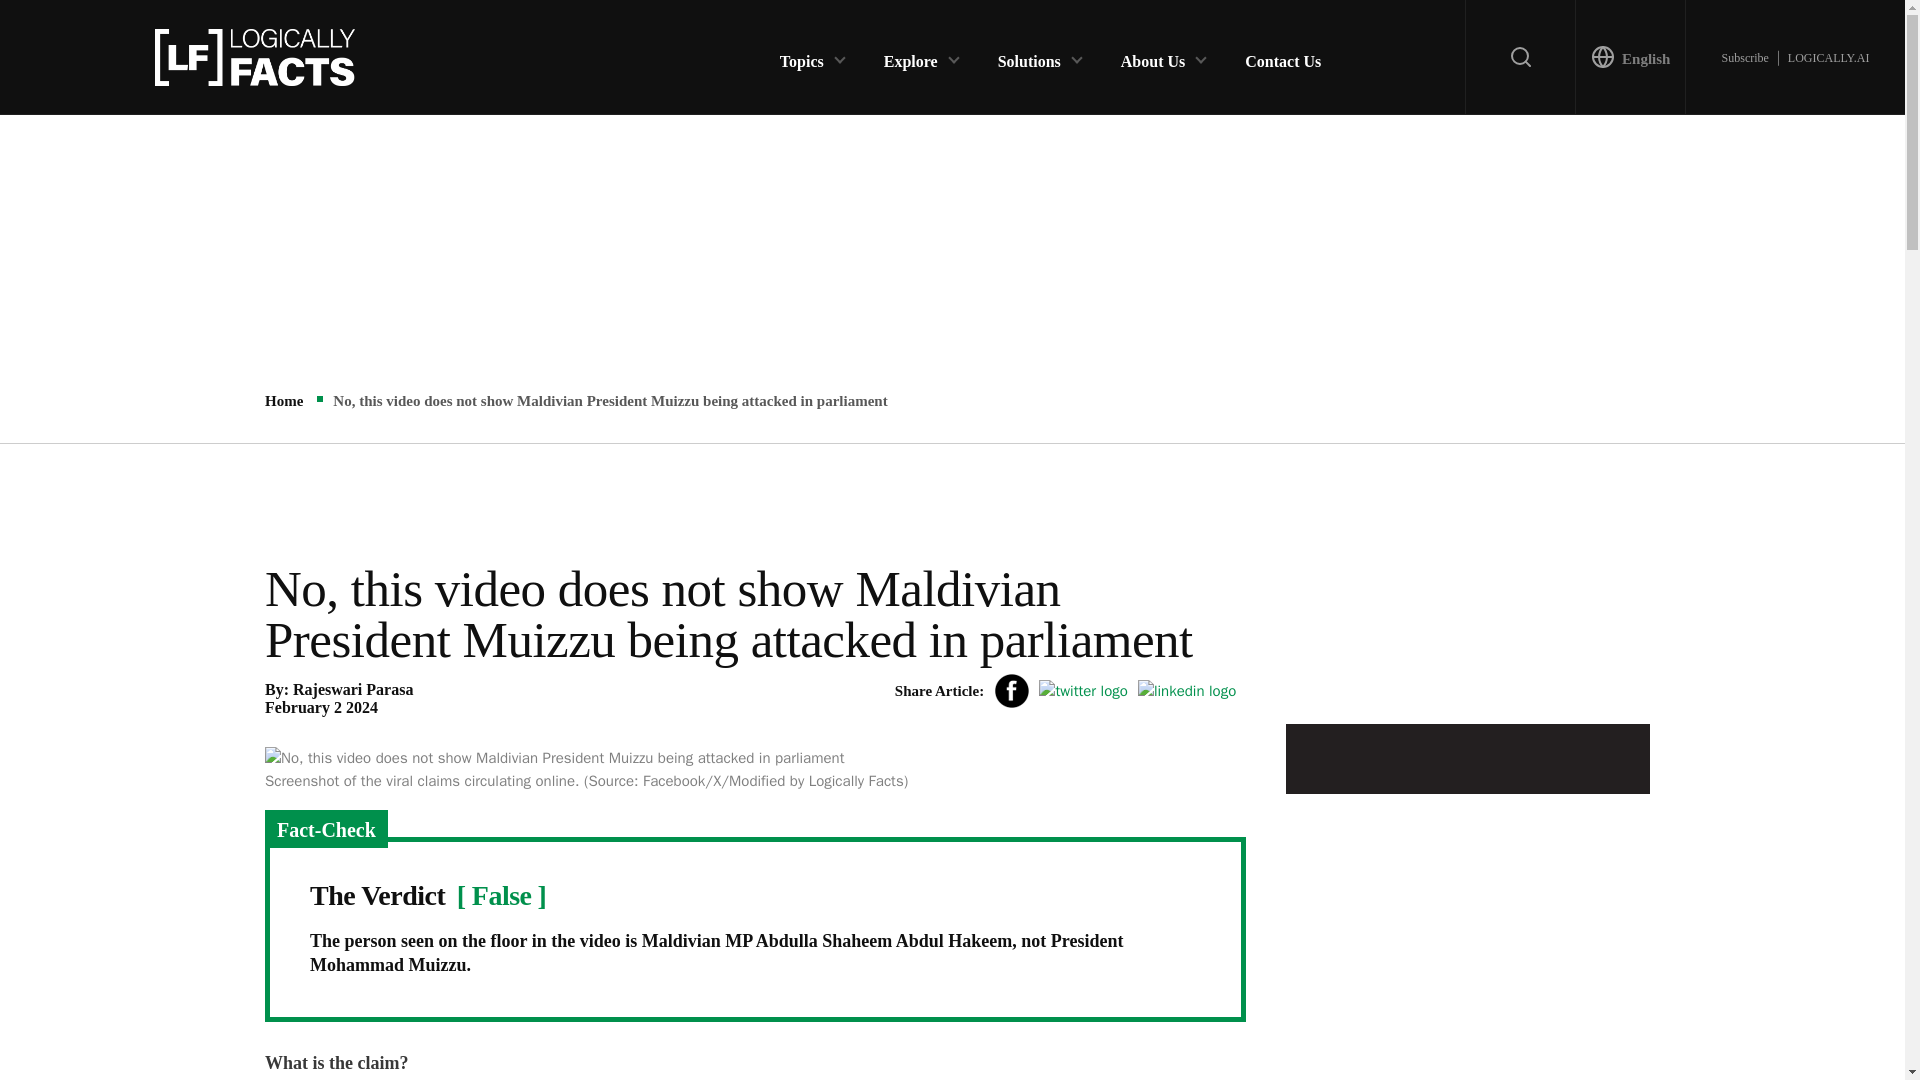 The height and width of the screenshot is (1080, 1920). What do you see at coordinates (1030, 56) in the screenshot?
I see `Solutions` at bounding box center [1030, 56].